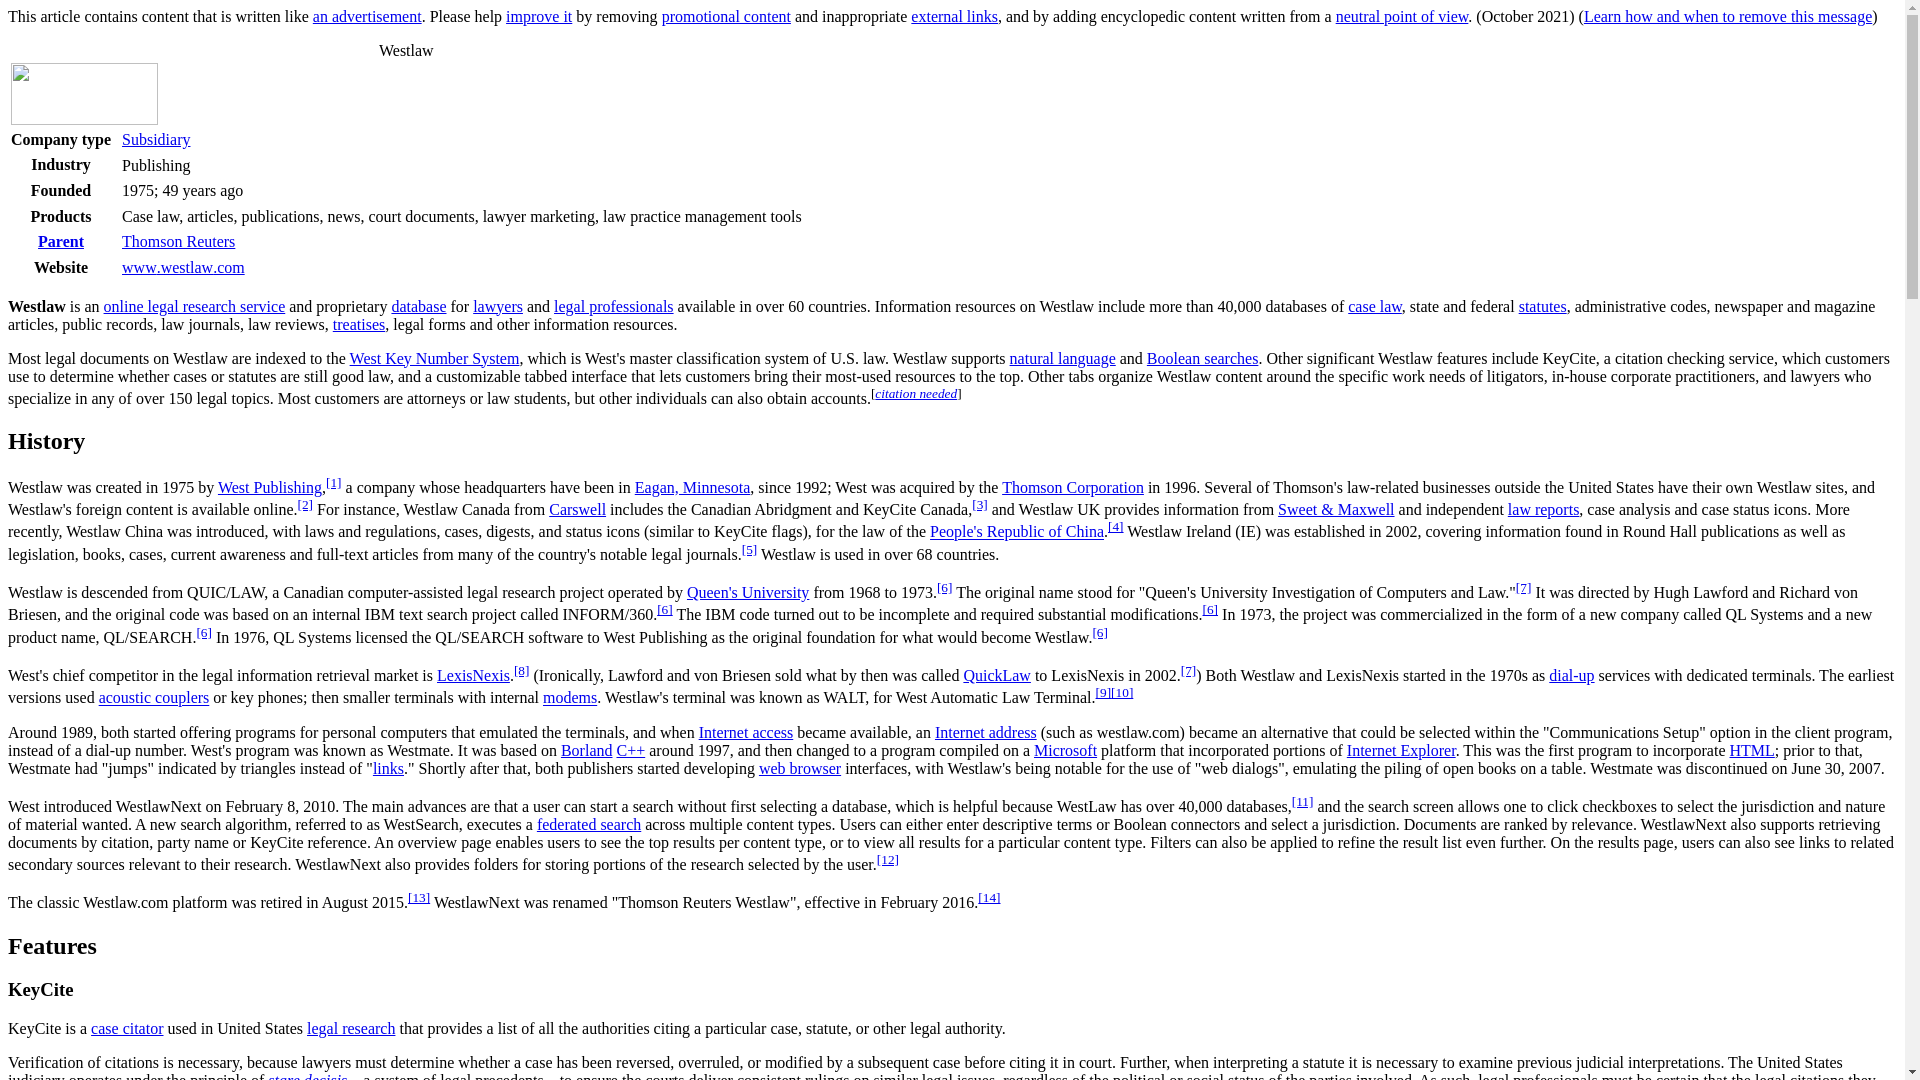 The image size is (1920, 1080). Describe the element at coordinates (614, 306) in the screenshot. I see `legal professionals` at that location.